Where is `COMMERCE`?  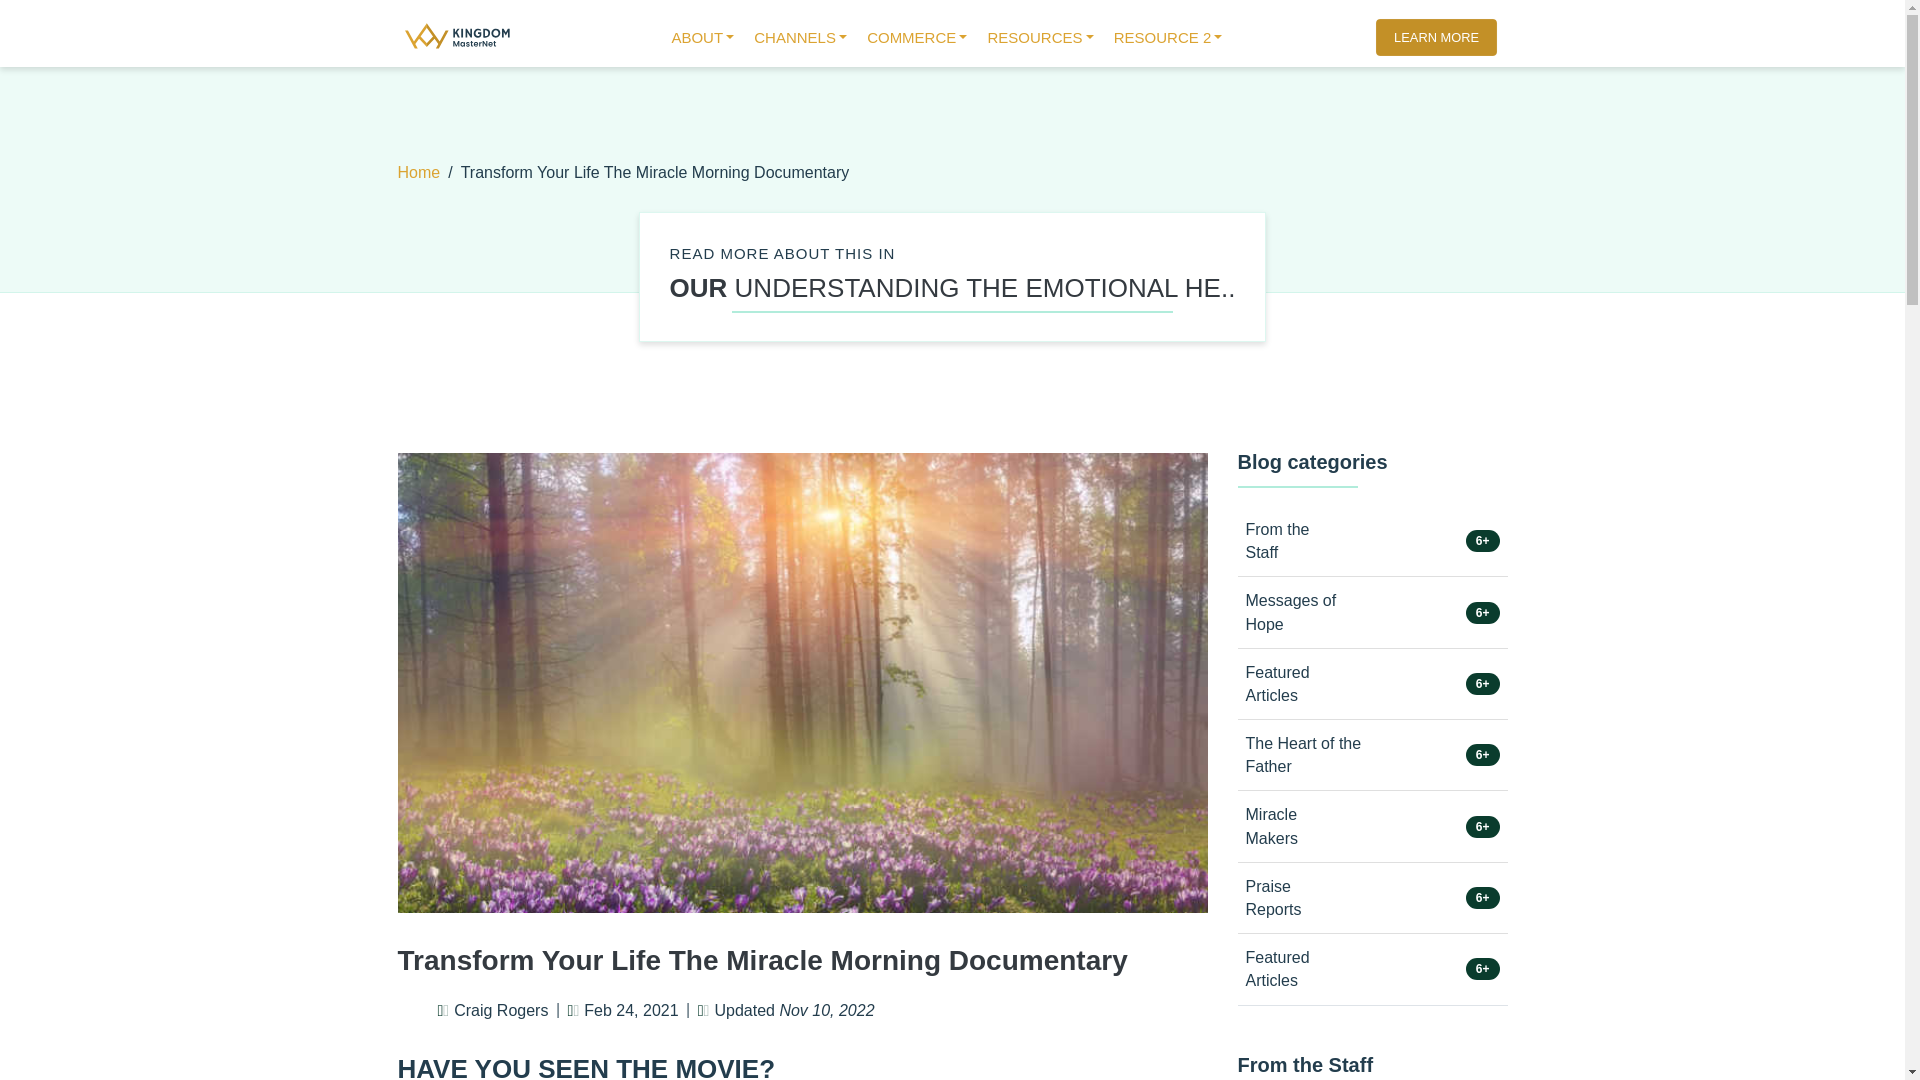 COMMERCE is located at coordinates (916, 38).